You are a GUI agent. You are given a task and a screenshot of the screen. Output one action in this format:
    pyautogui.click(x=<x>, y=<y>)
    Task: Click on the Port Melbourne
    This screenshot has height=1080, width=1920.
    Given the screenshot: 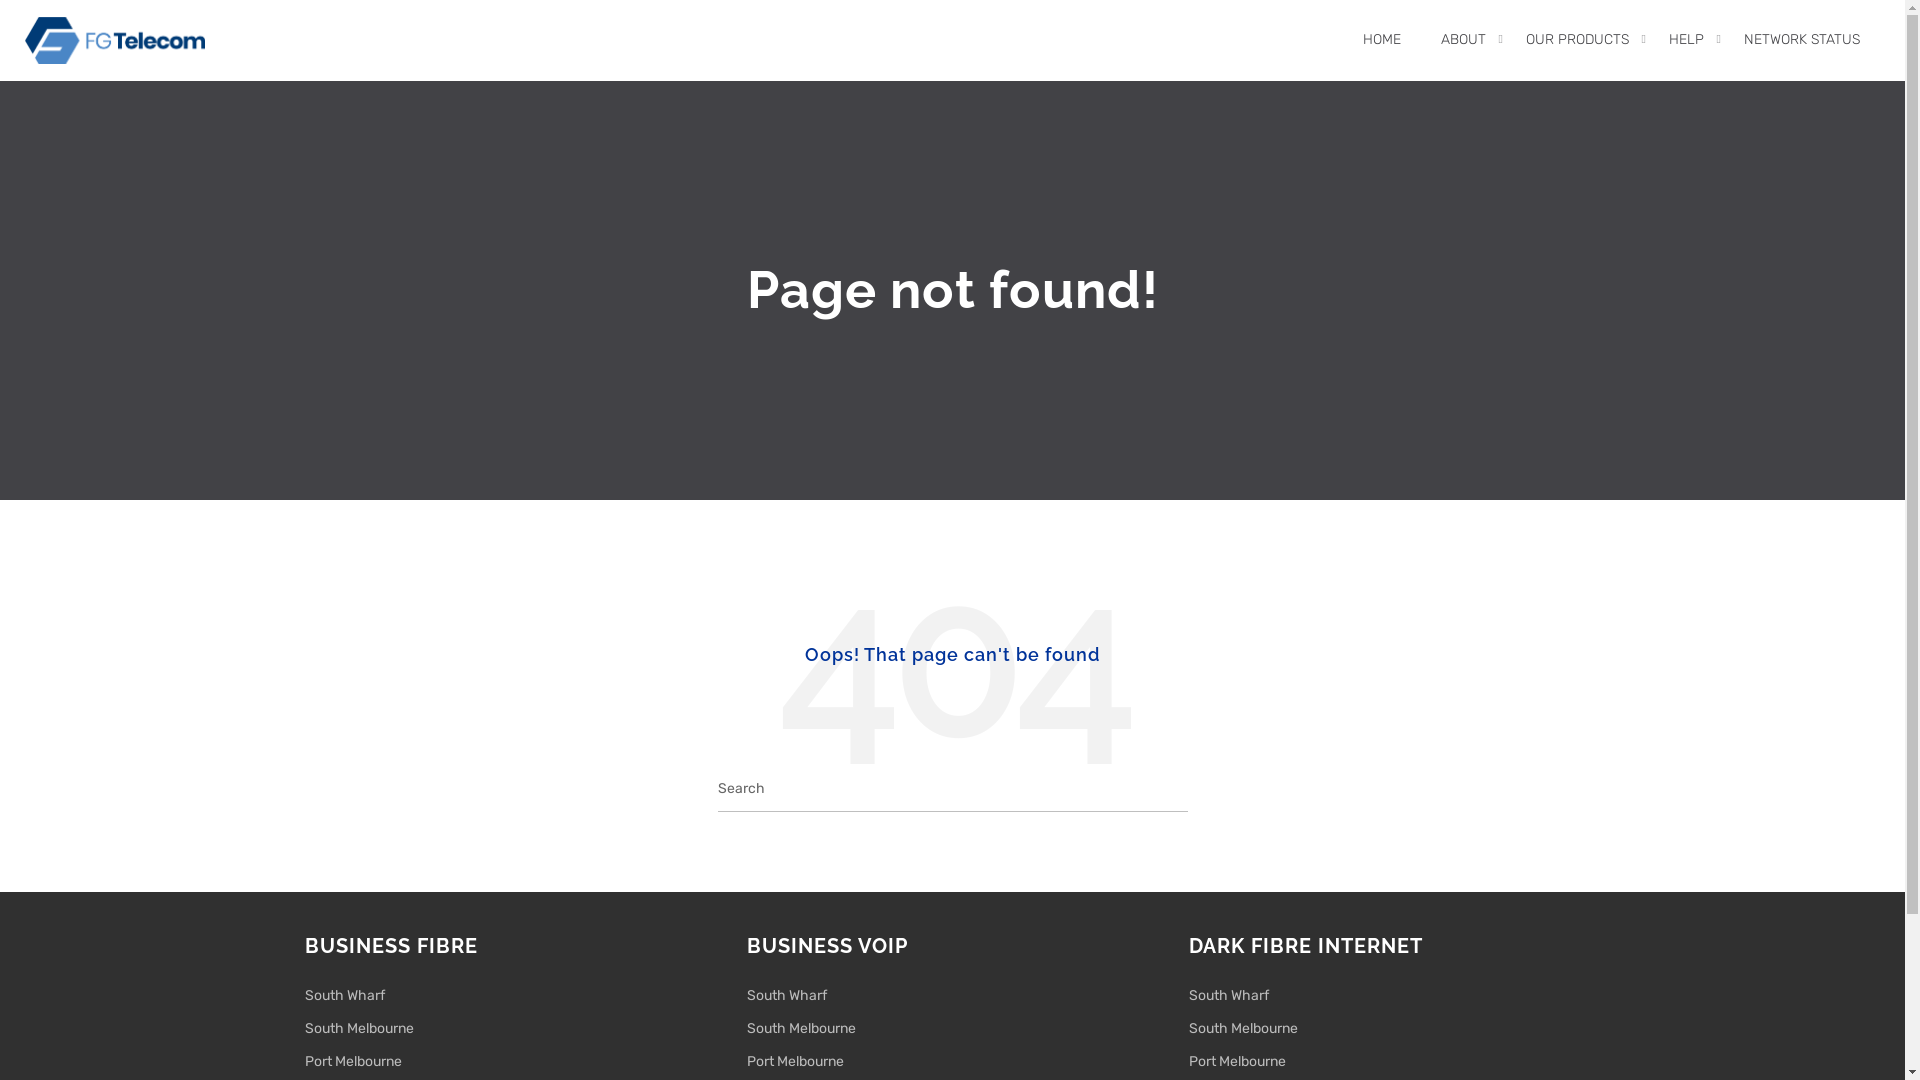 What is the action you would take?
    pyautogui.click(x=1236, y=1062)
    